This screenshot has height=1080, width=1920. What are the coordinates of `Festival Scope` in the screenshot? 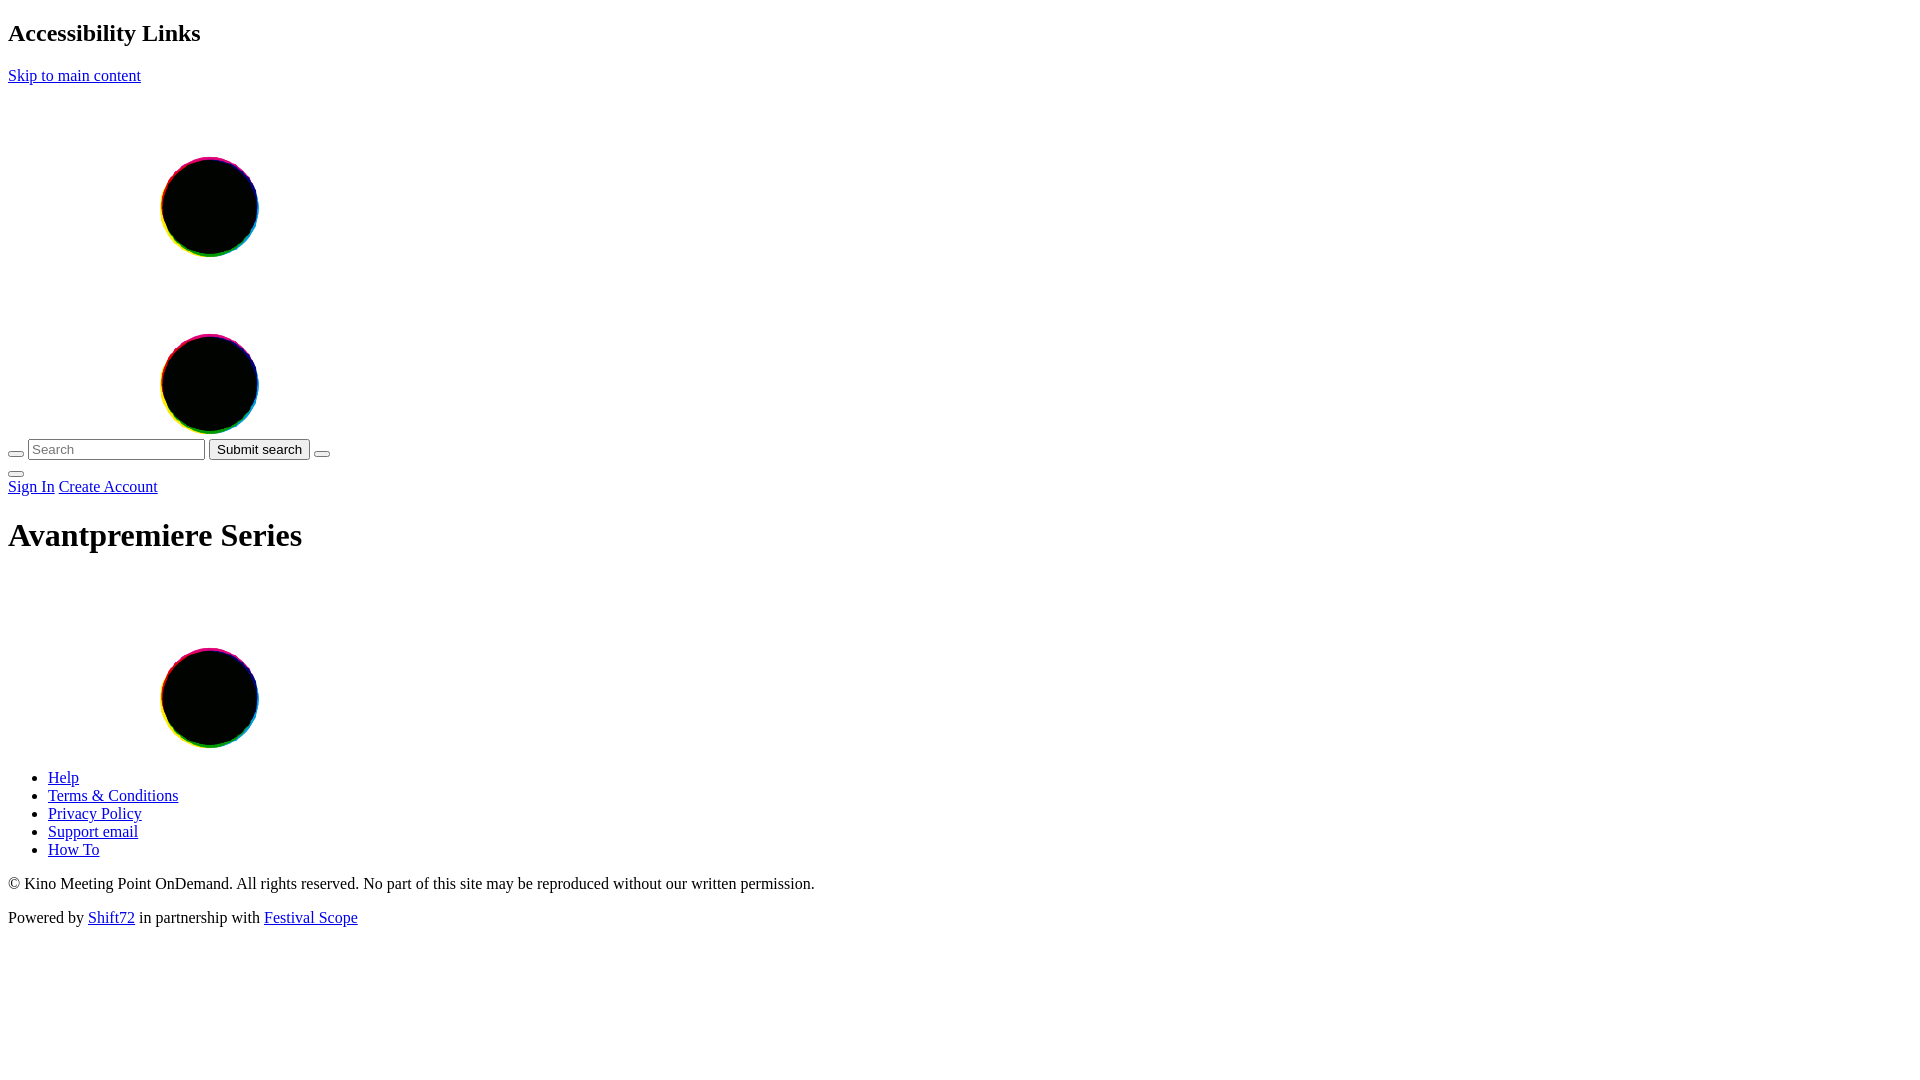 It's located at (311, 918).